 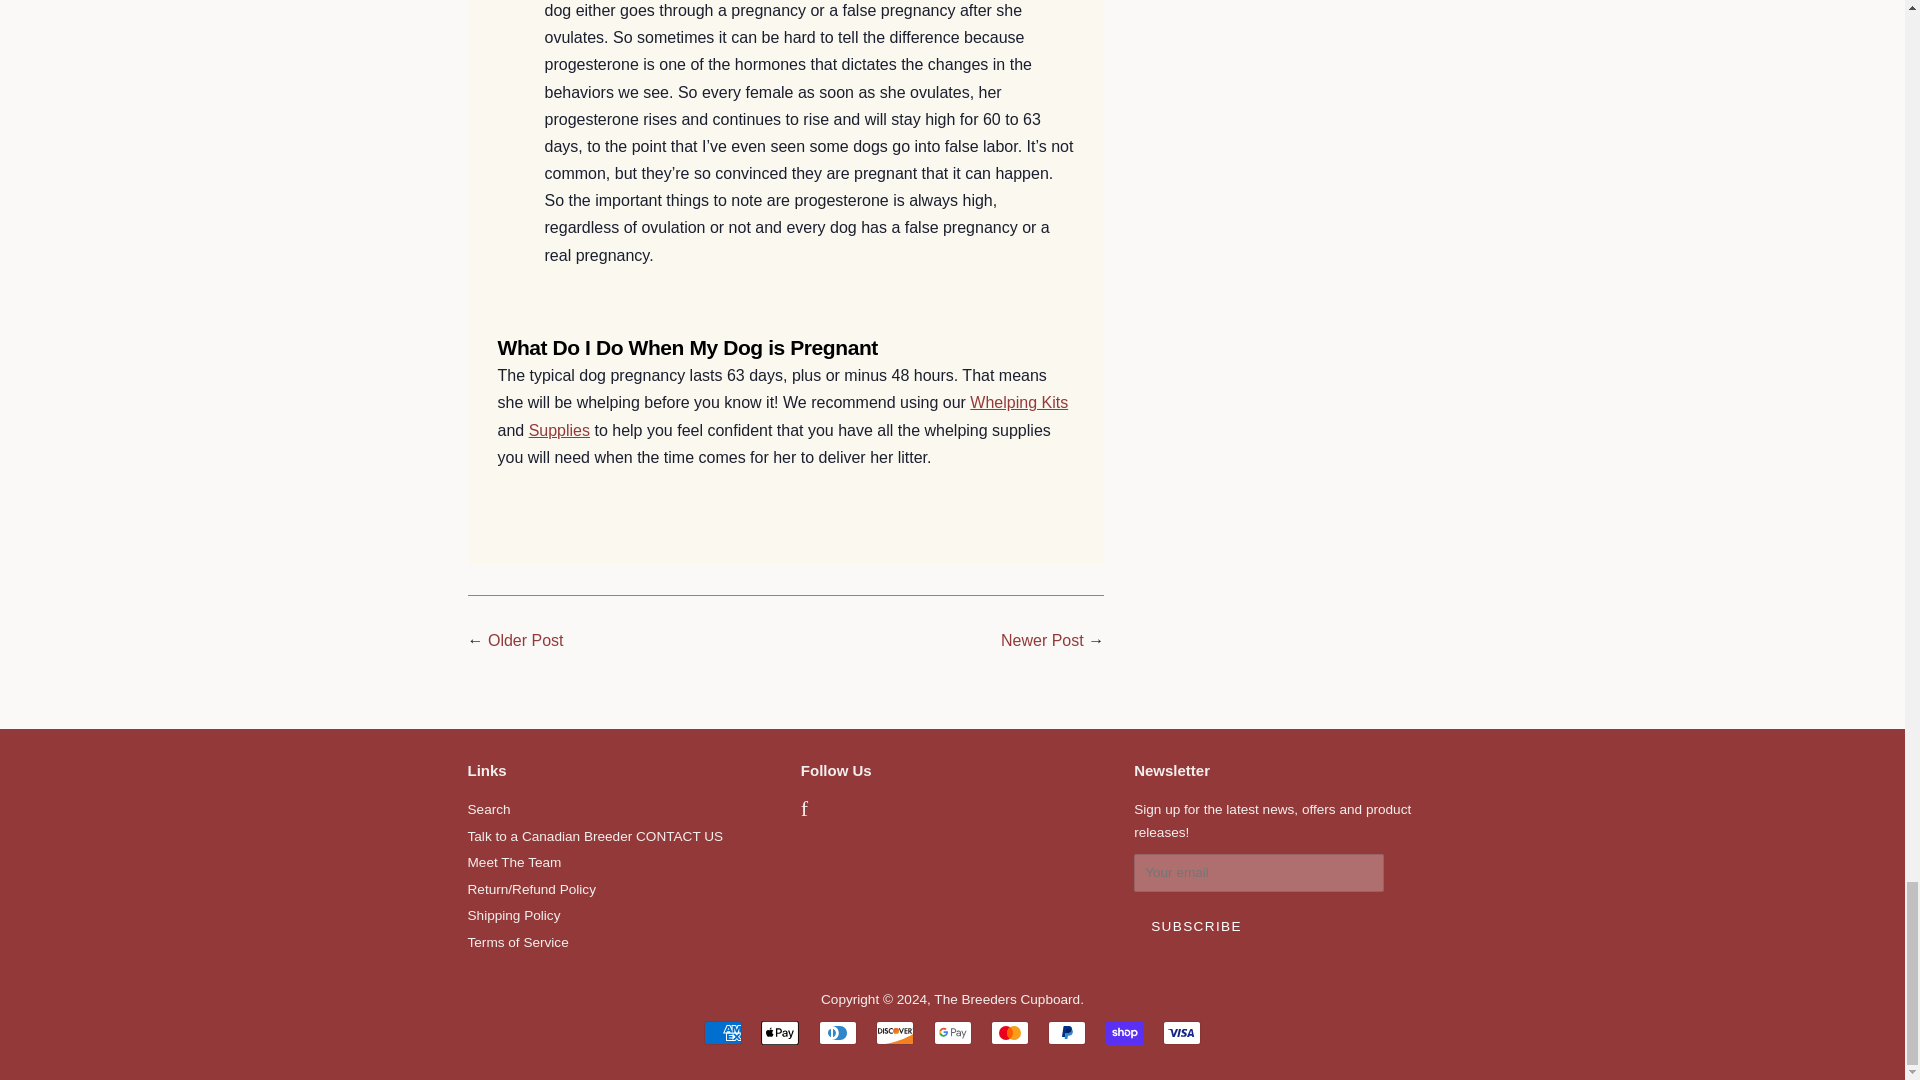 What do you see at coordinates (894, 1032) in the screenshot?
I see `Discover` at bounding box center [894, 1032].